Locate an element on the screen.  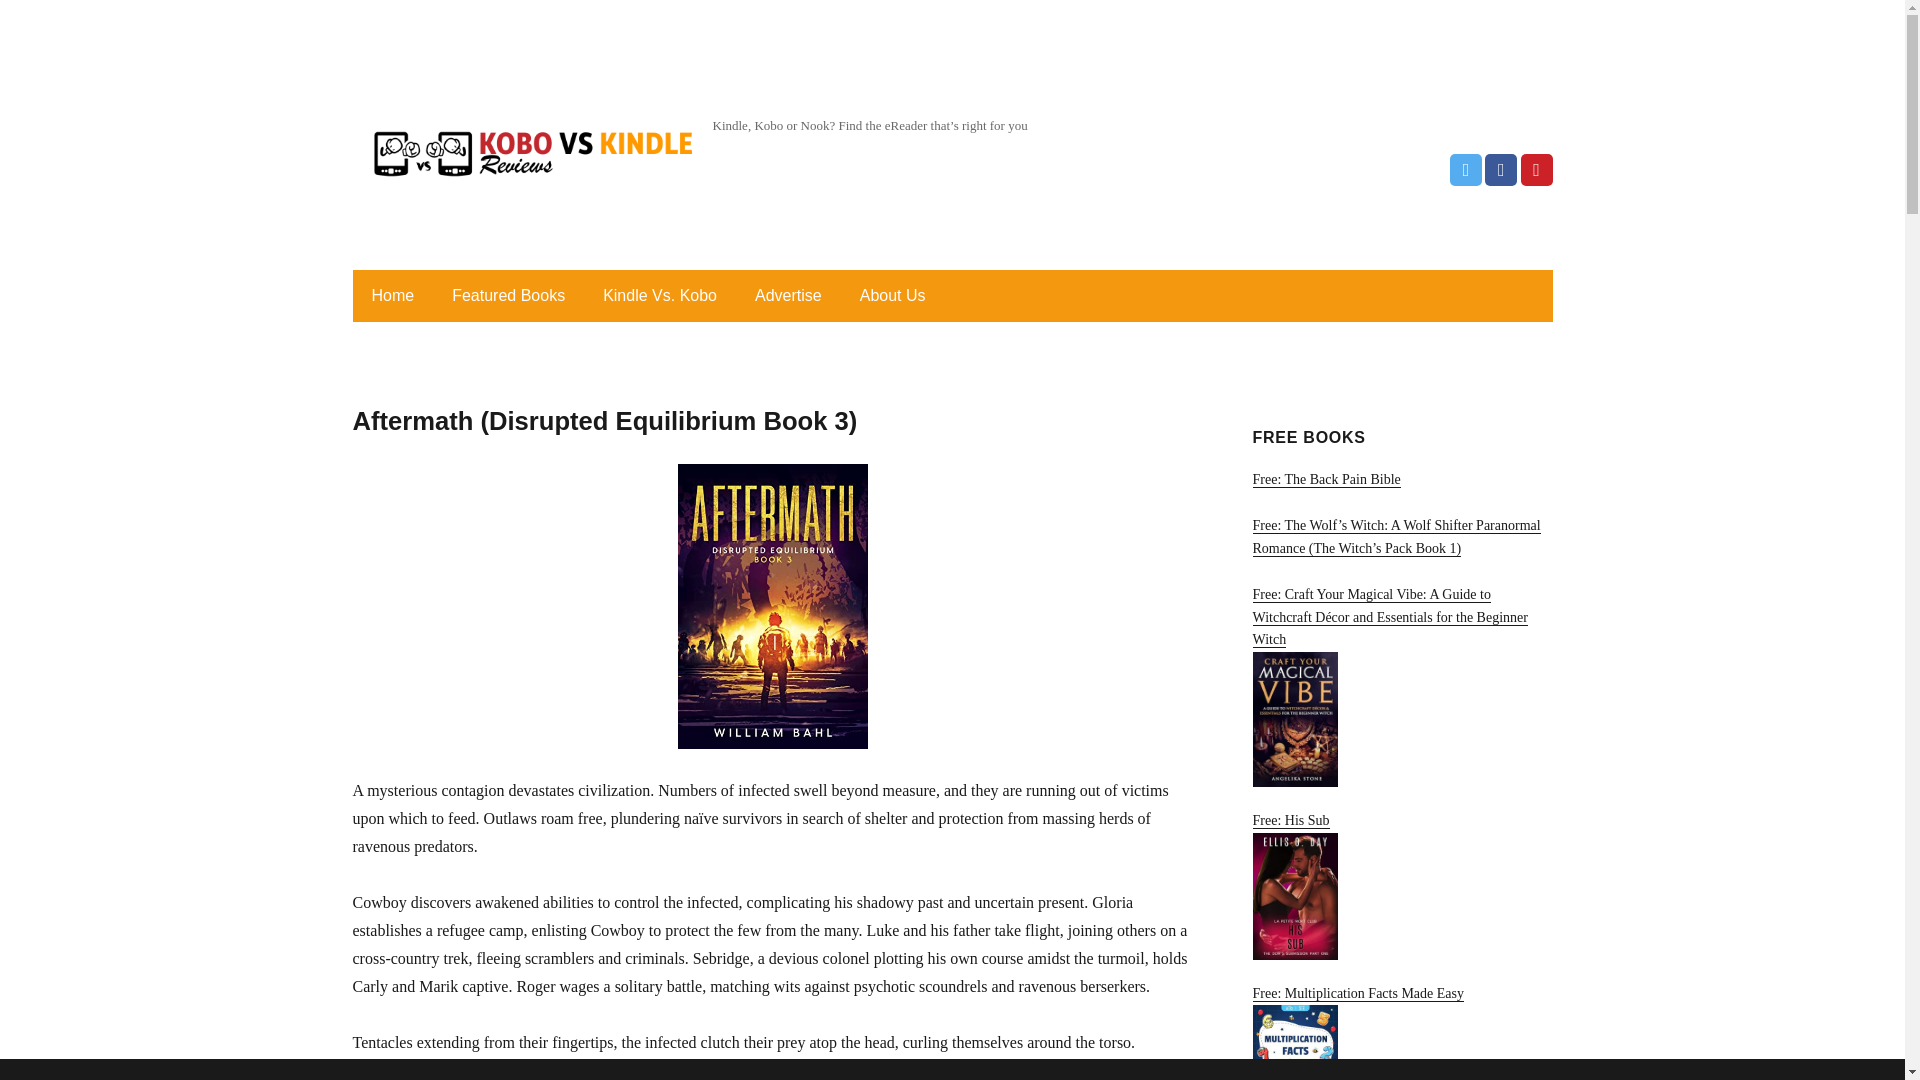
Free: Multiplication Facts Made Easy is located at coordinates (1401, 1033).